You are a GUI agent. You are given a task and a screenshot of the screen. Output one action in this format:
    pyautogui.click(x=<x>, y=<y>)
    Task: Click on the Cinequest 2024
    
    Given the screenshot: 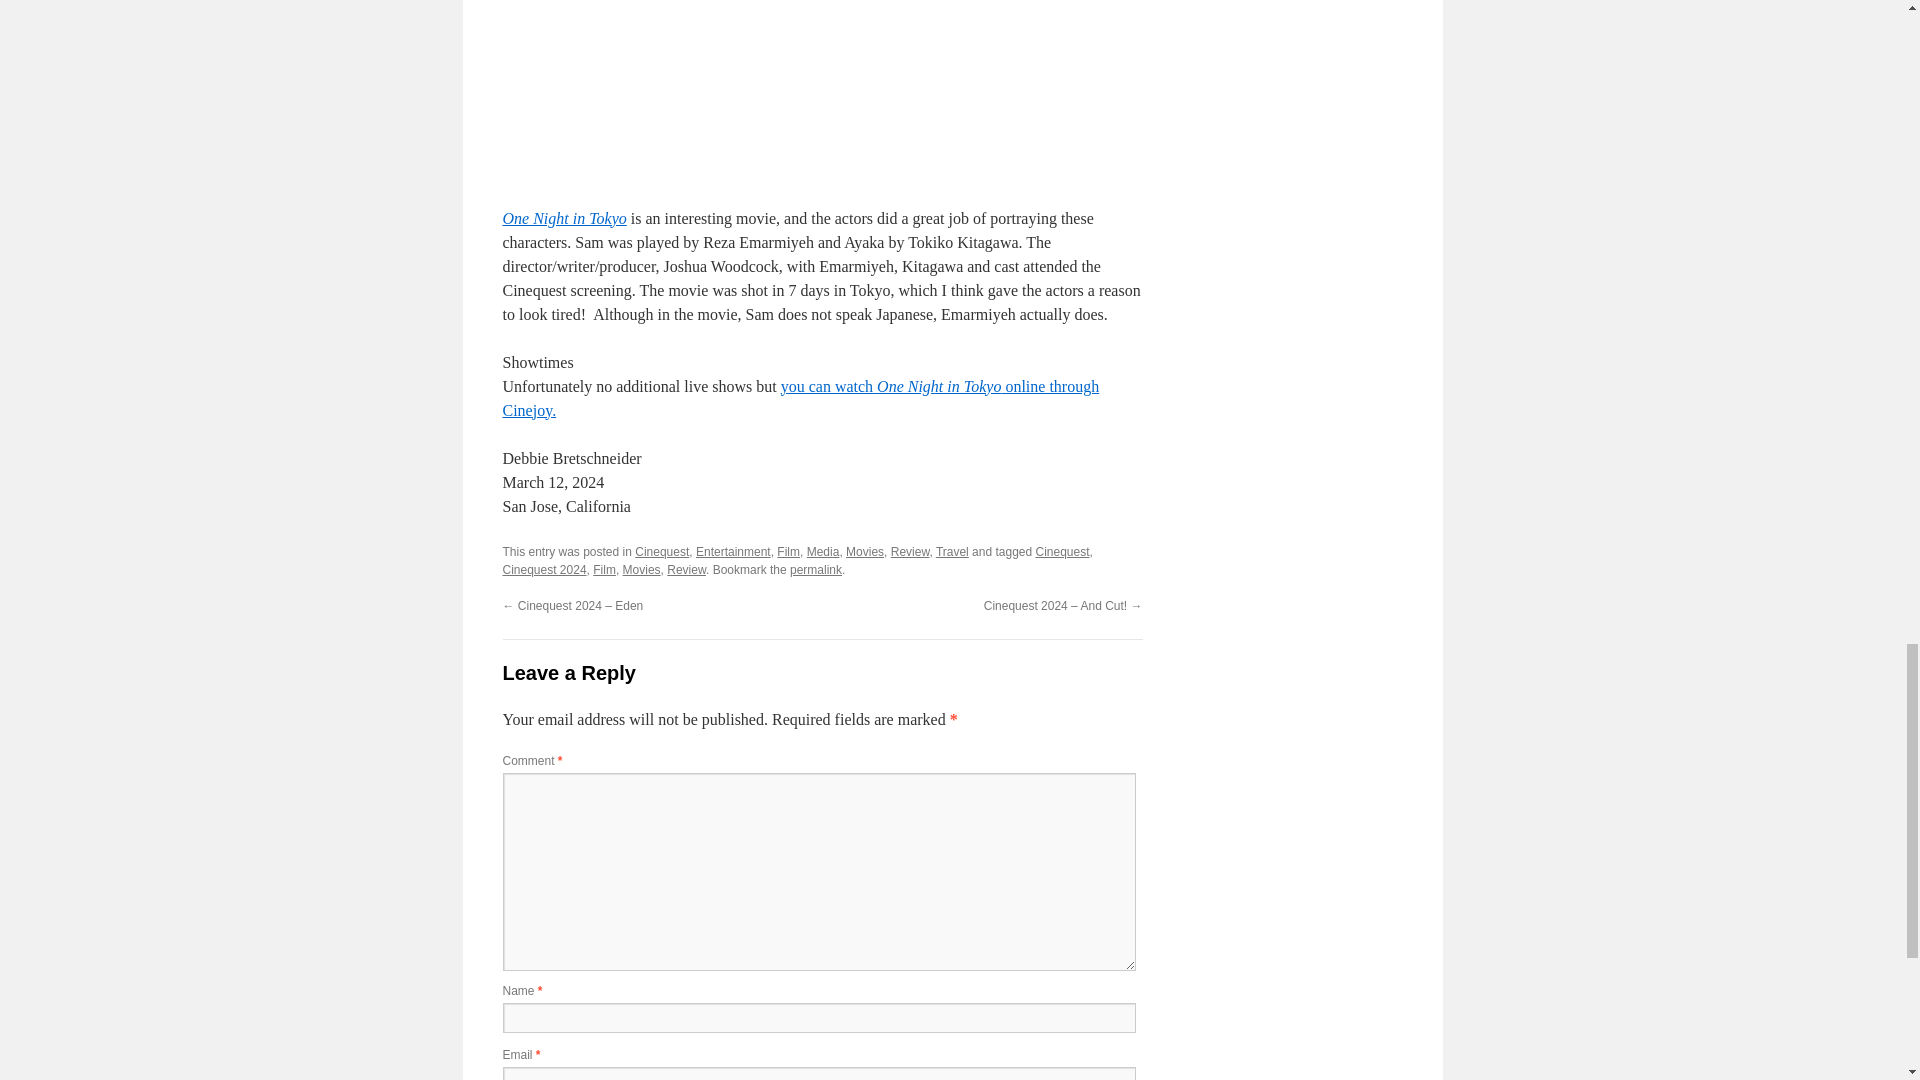 What is the action you would take?
    pyautogui.click(x=543, y=569)
    